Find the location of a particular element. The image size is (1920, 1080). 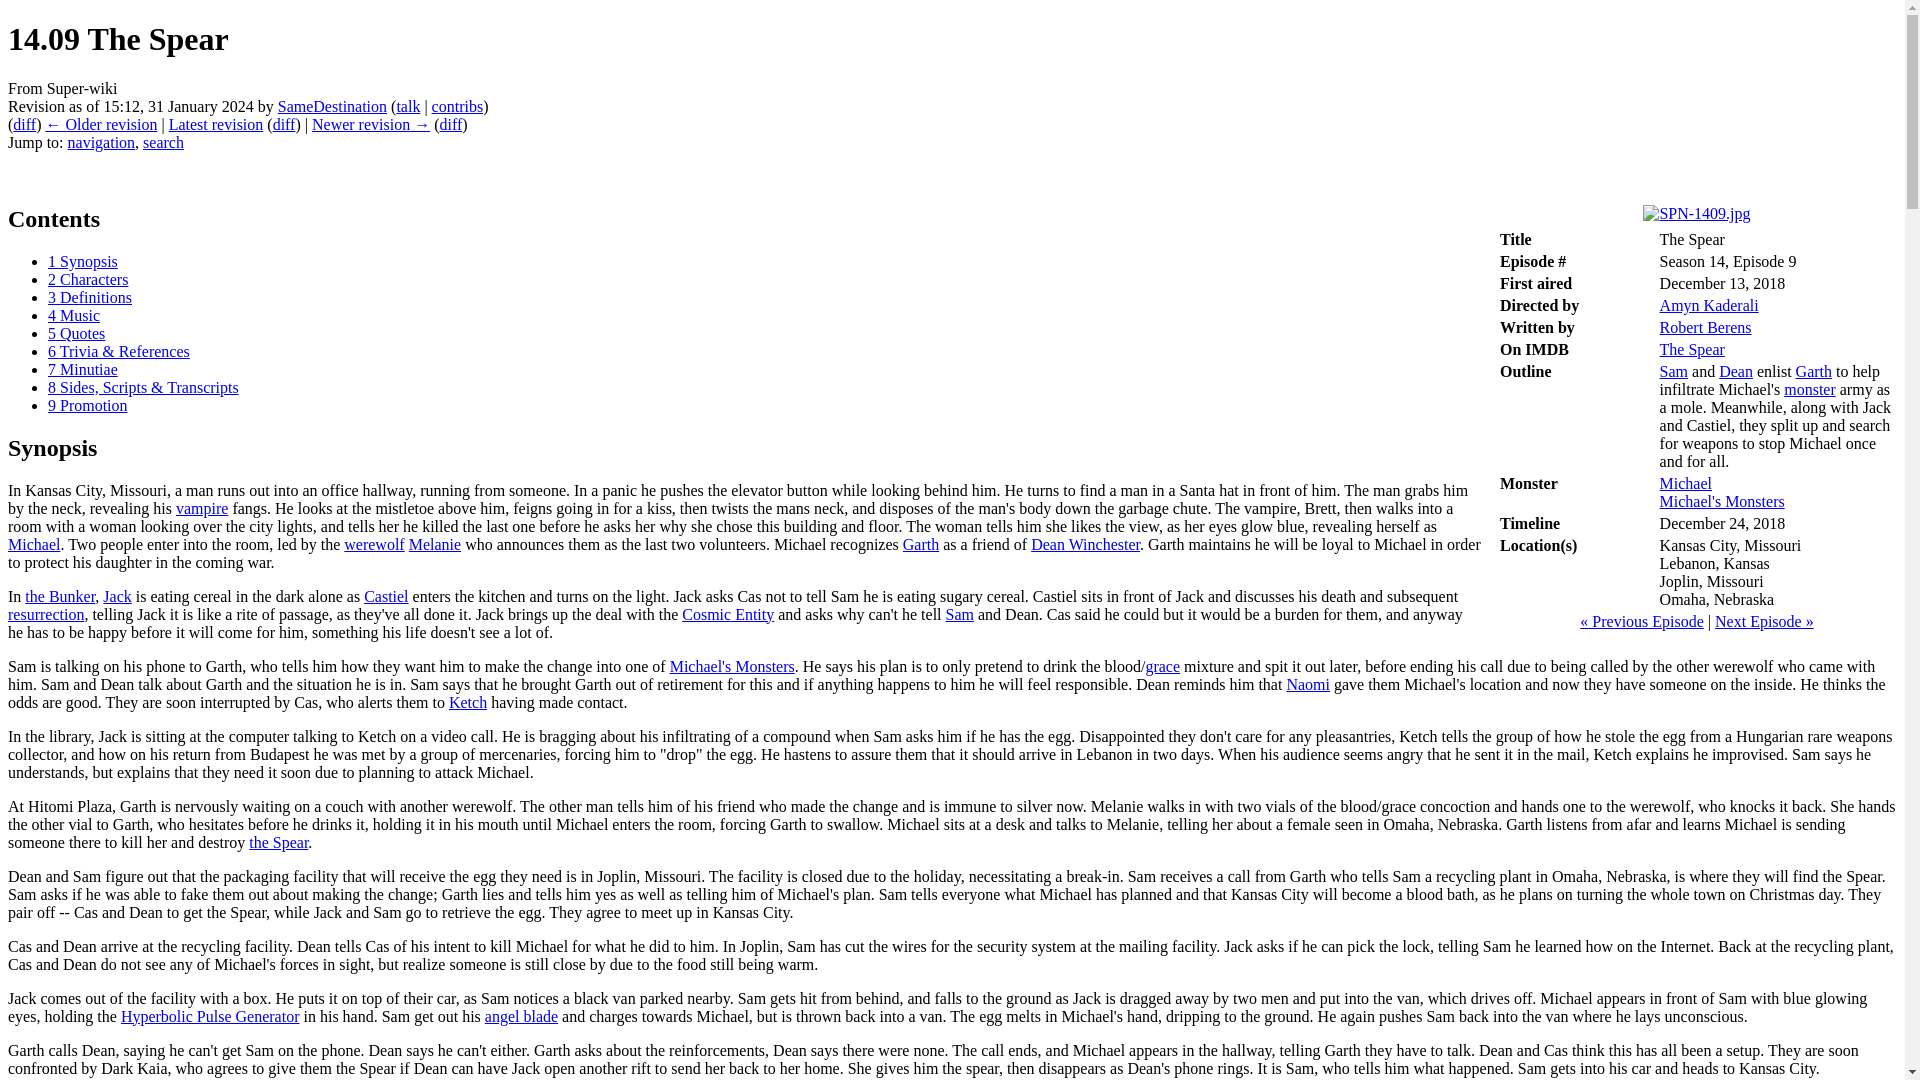

3 Definitions is located at coordinates (90, 297).